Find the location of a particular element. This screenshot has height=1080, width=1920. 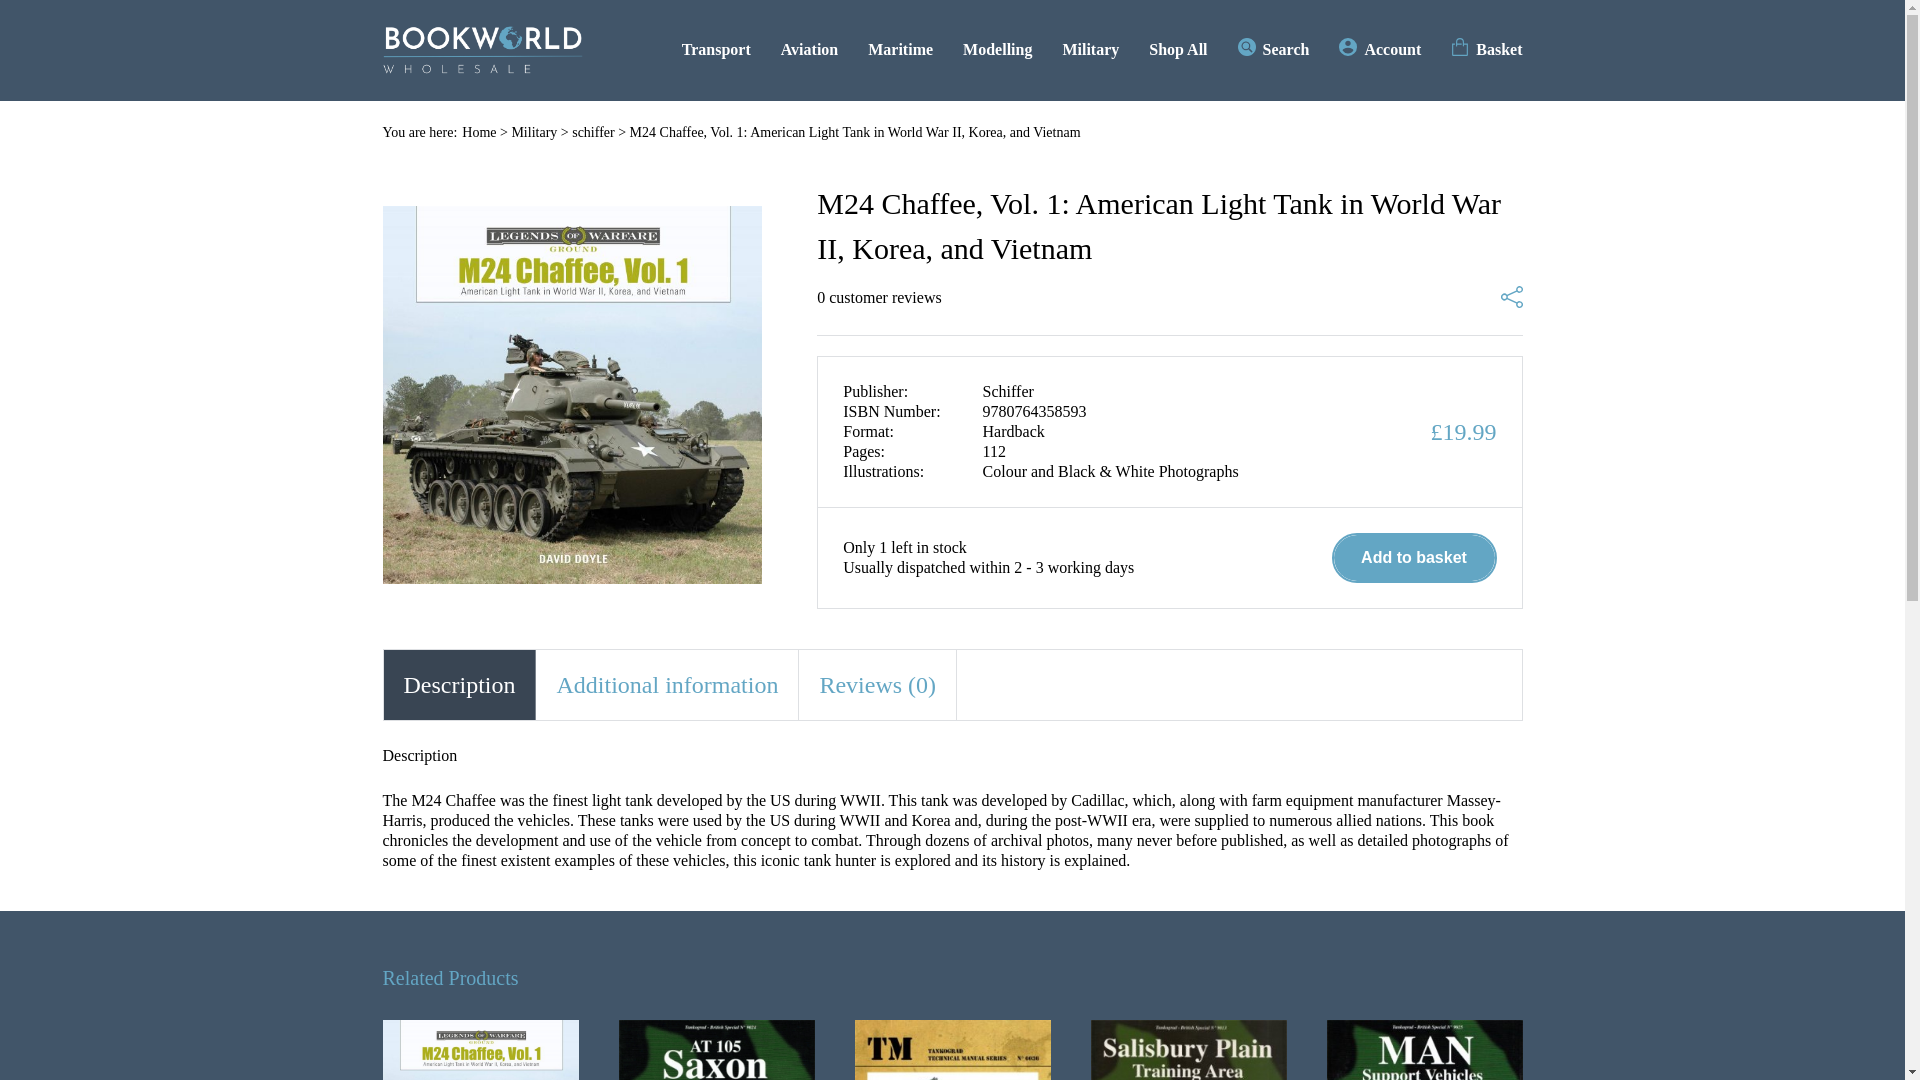

Shop All is located at coordinates (1178, 49).